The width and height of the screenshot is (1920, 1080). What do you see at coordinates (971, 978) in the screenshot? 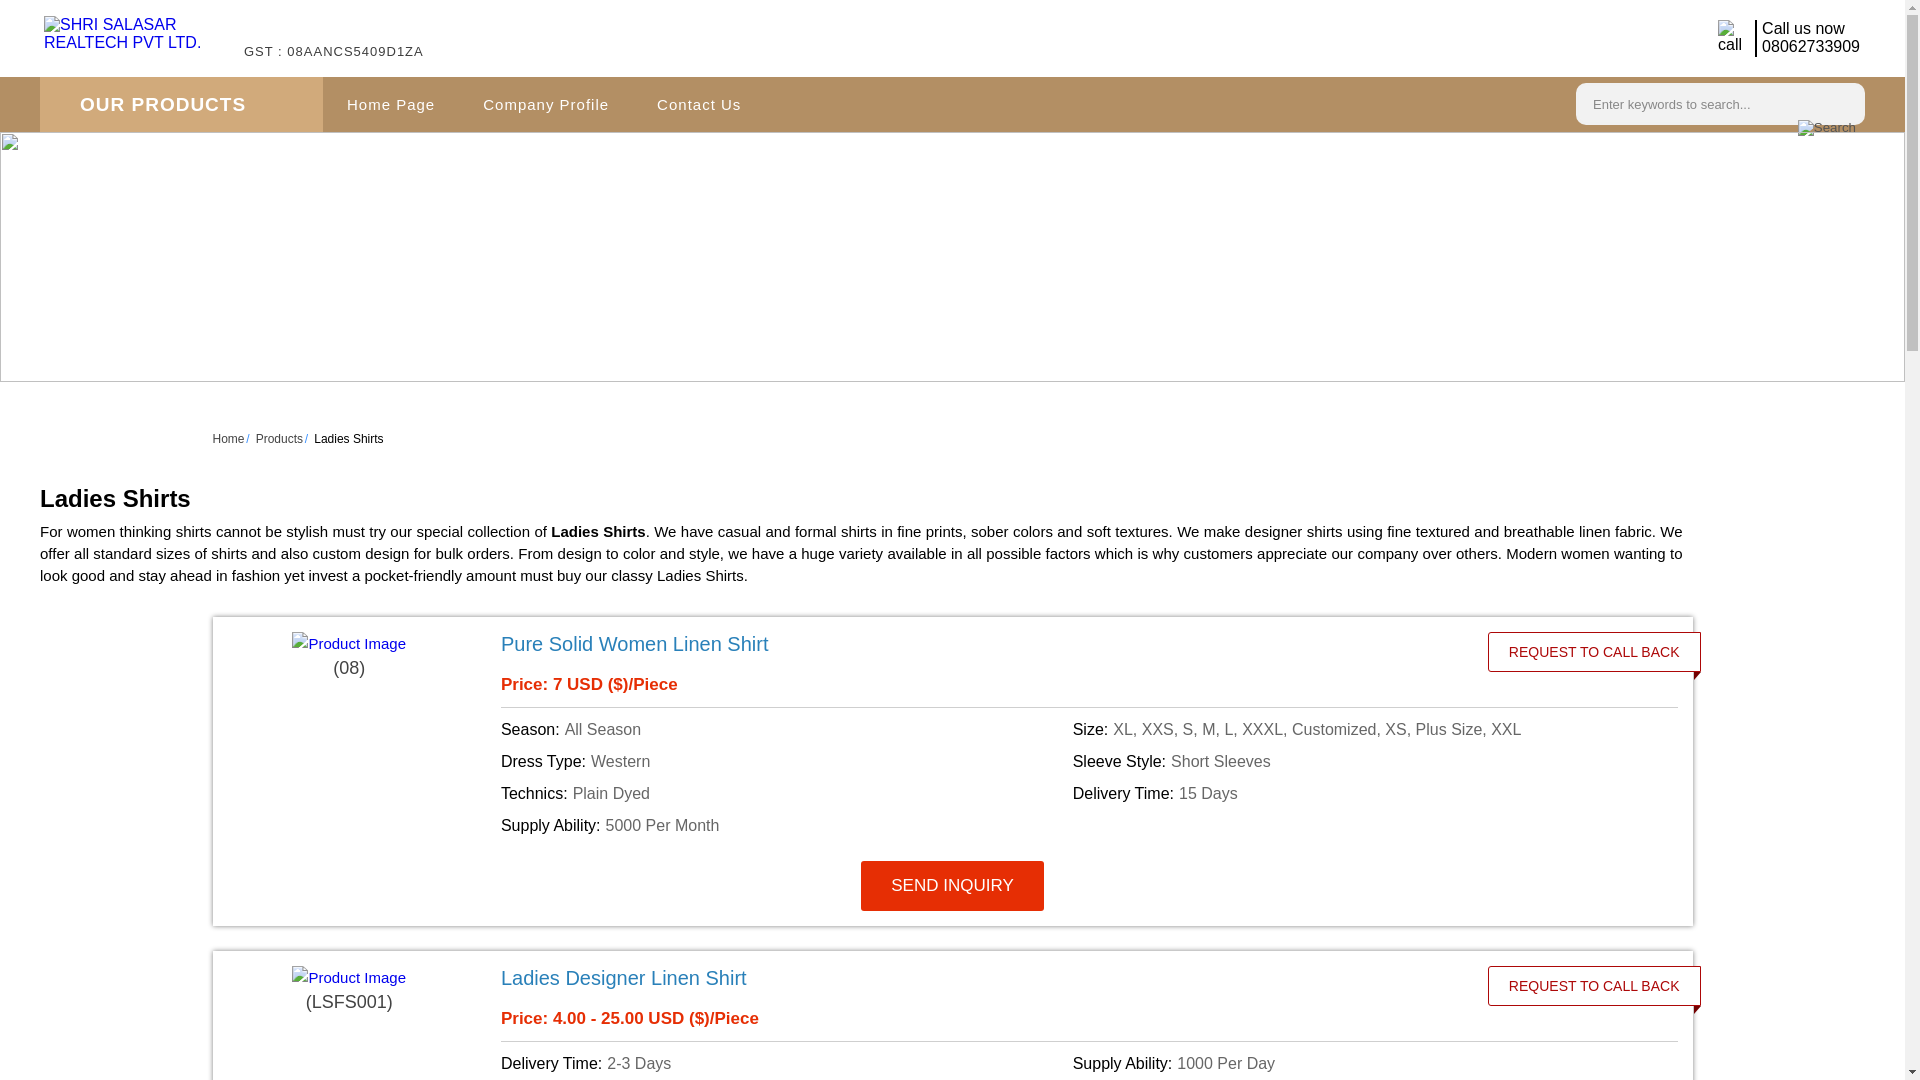
I see `Ladies Designer Linen Shirt` at bounding box center [971, 978].